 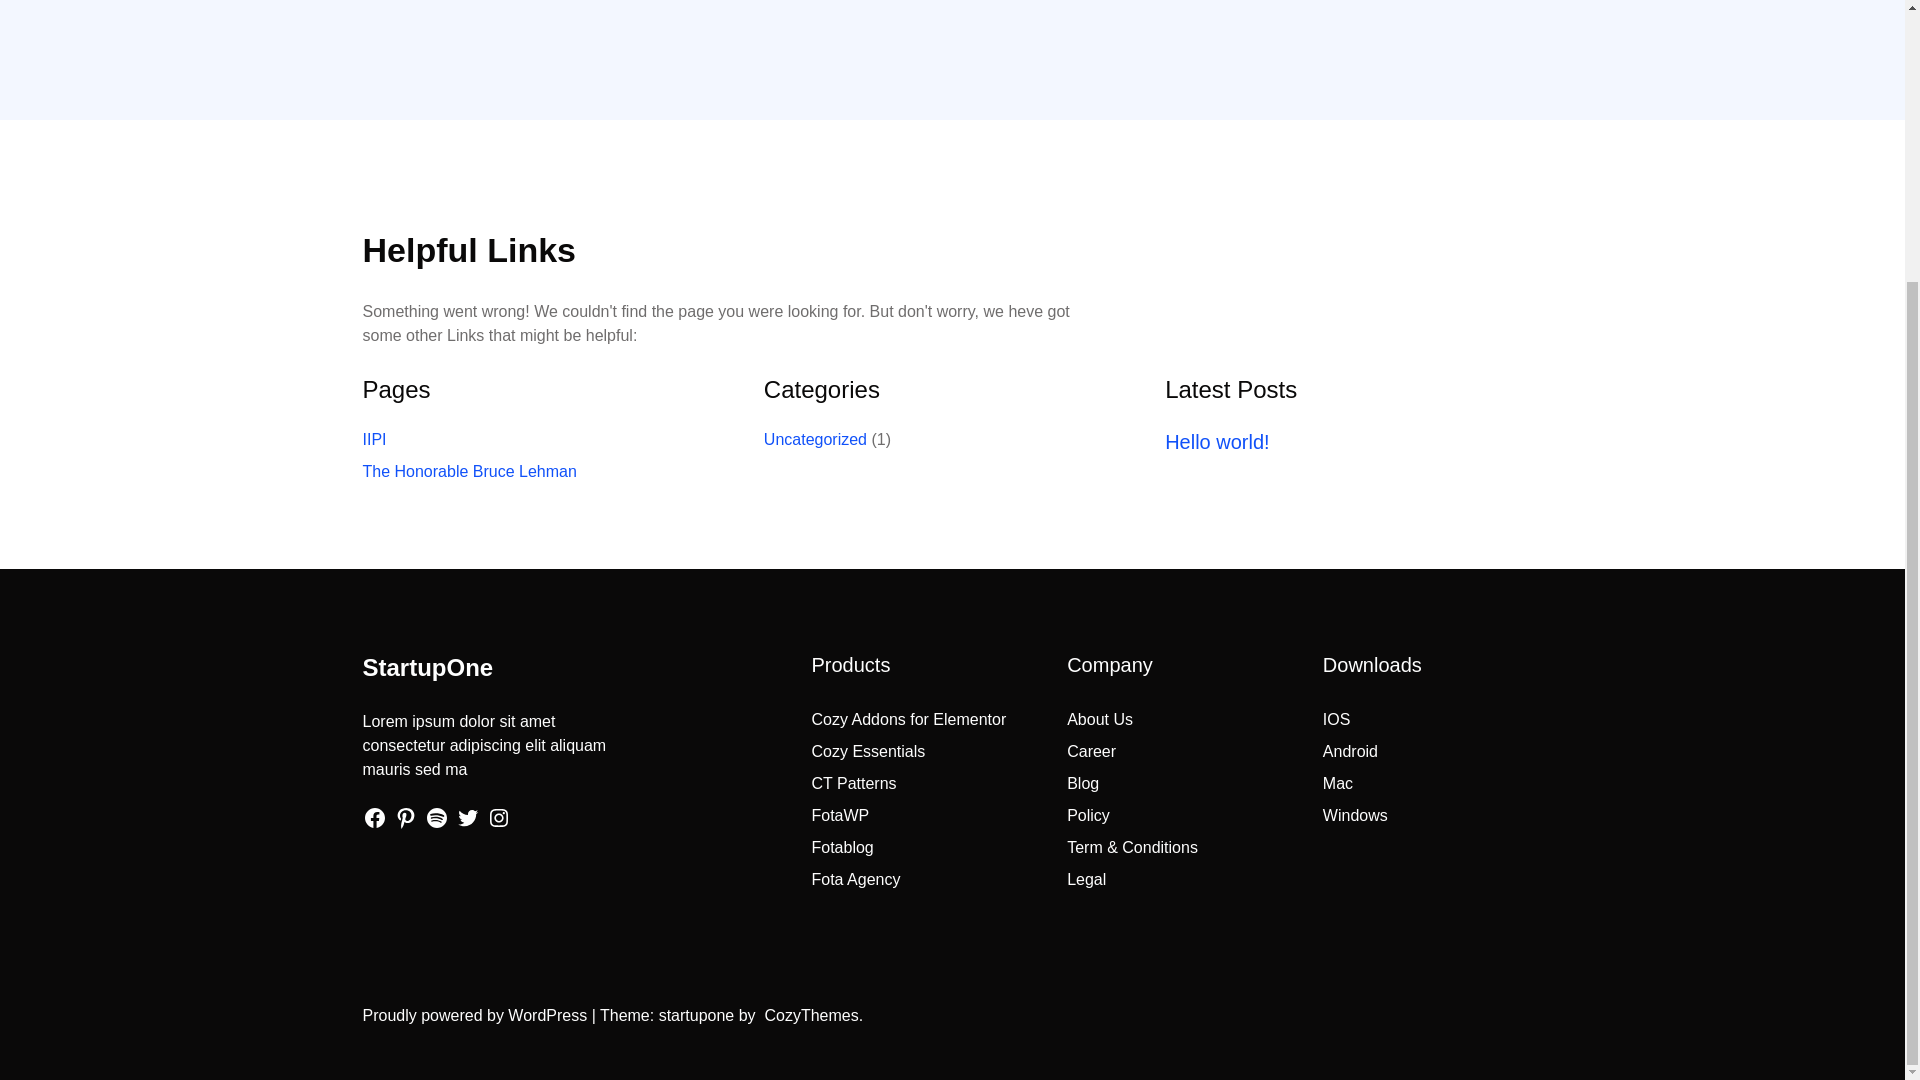 I want to click on Fota Agency, so click(x=856, y=878).